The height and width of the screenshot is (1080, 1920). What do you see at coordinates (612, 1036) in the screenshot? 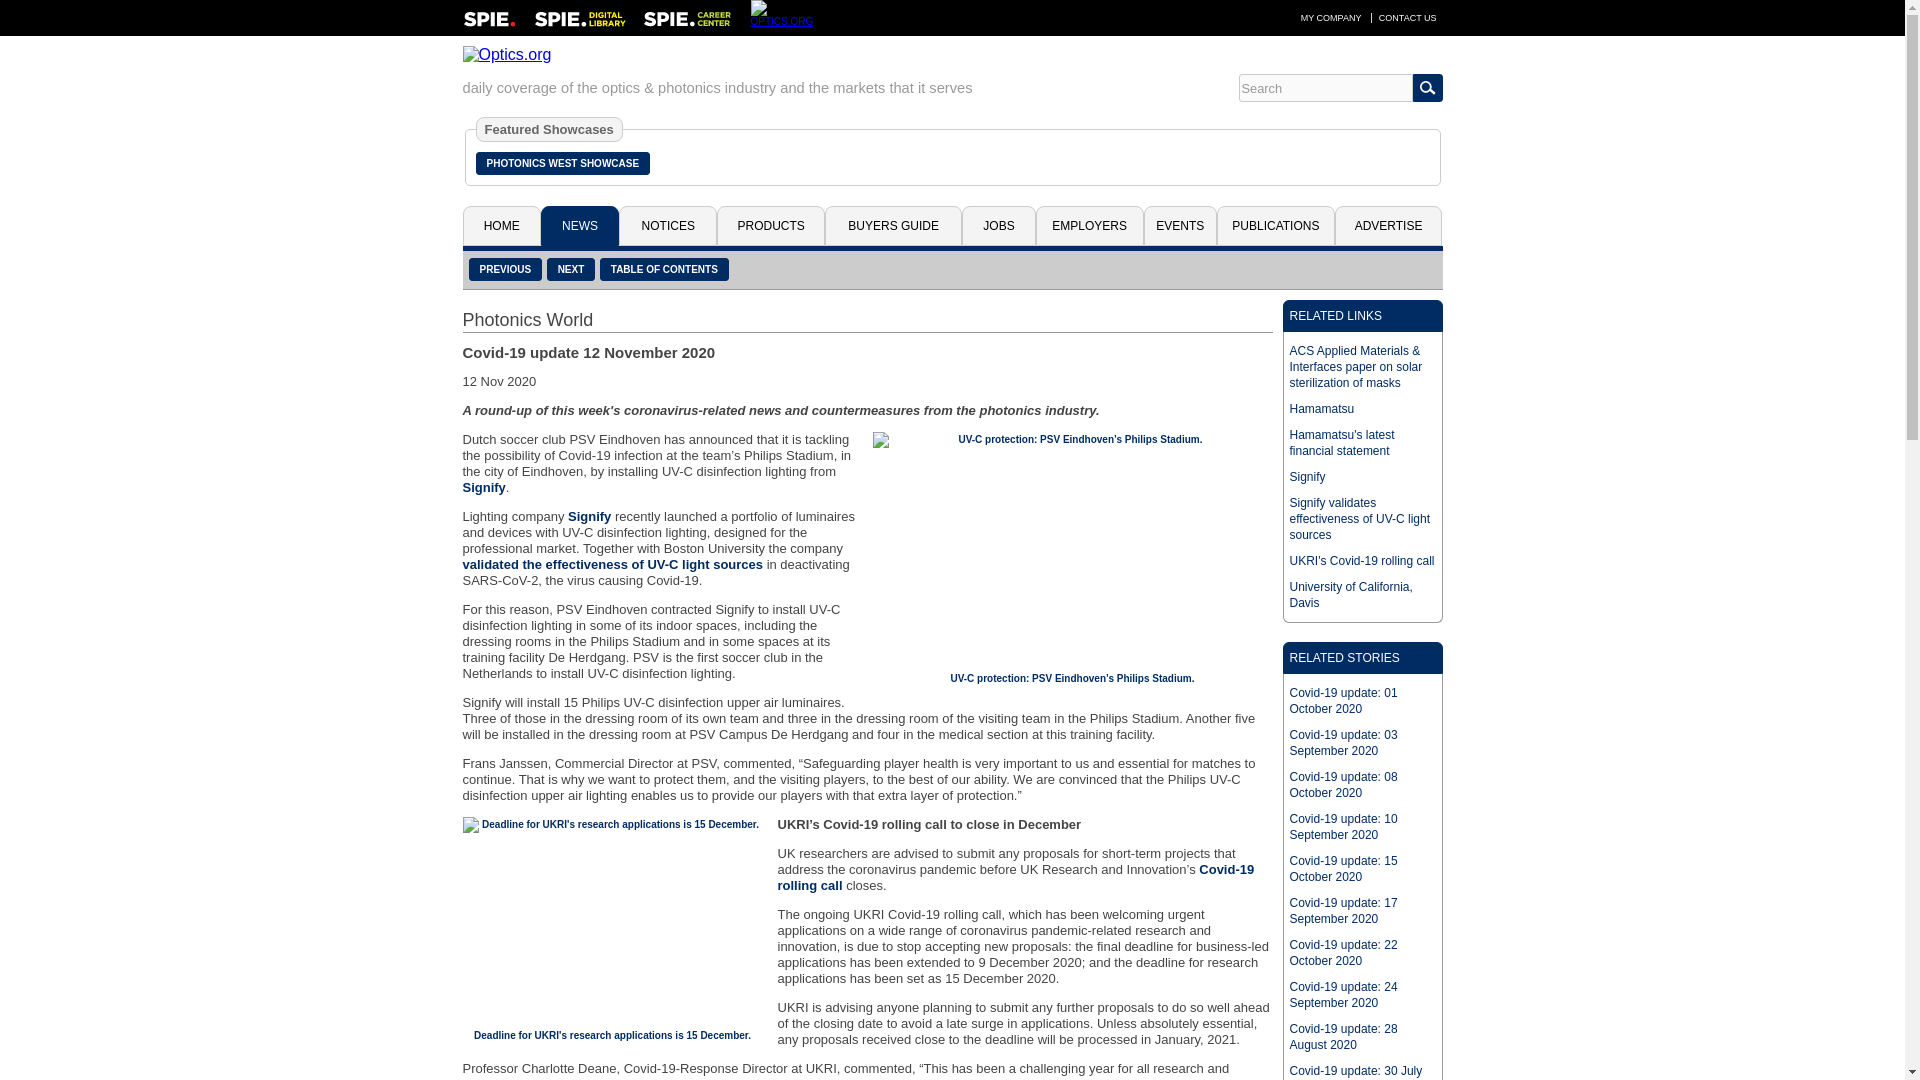
I see `Deadline for UKRI's research applications is 15 December.` at bounding box center [612, 1036].